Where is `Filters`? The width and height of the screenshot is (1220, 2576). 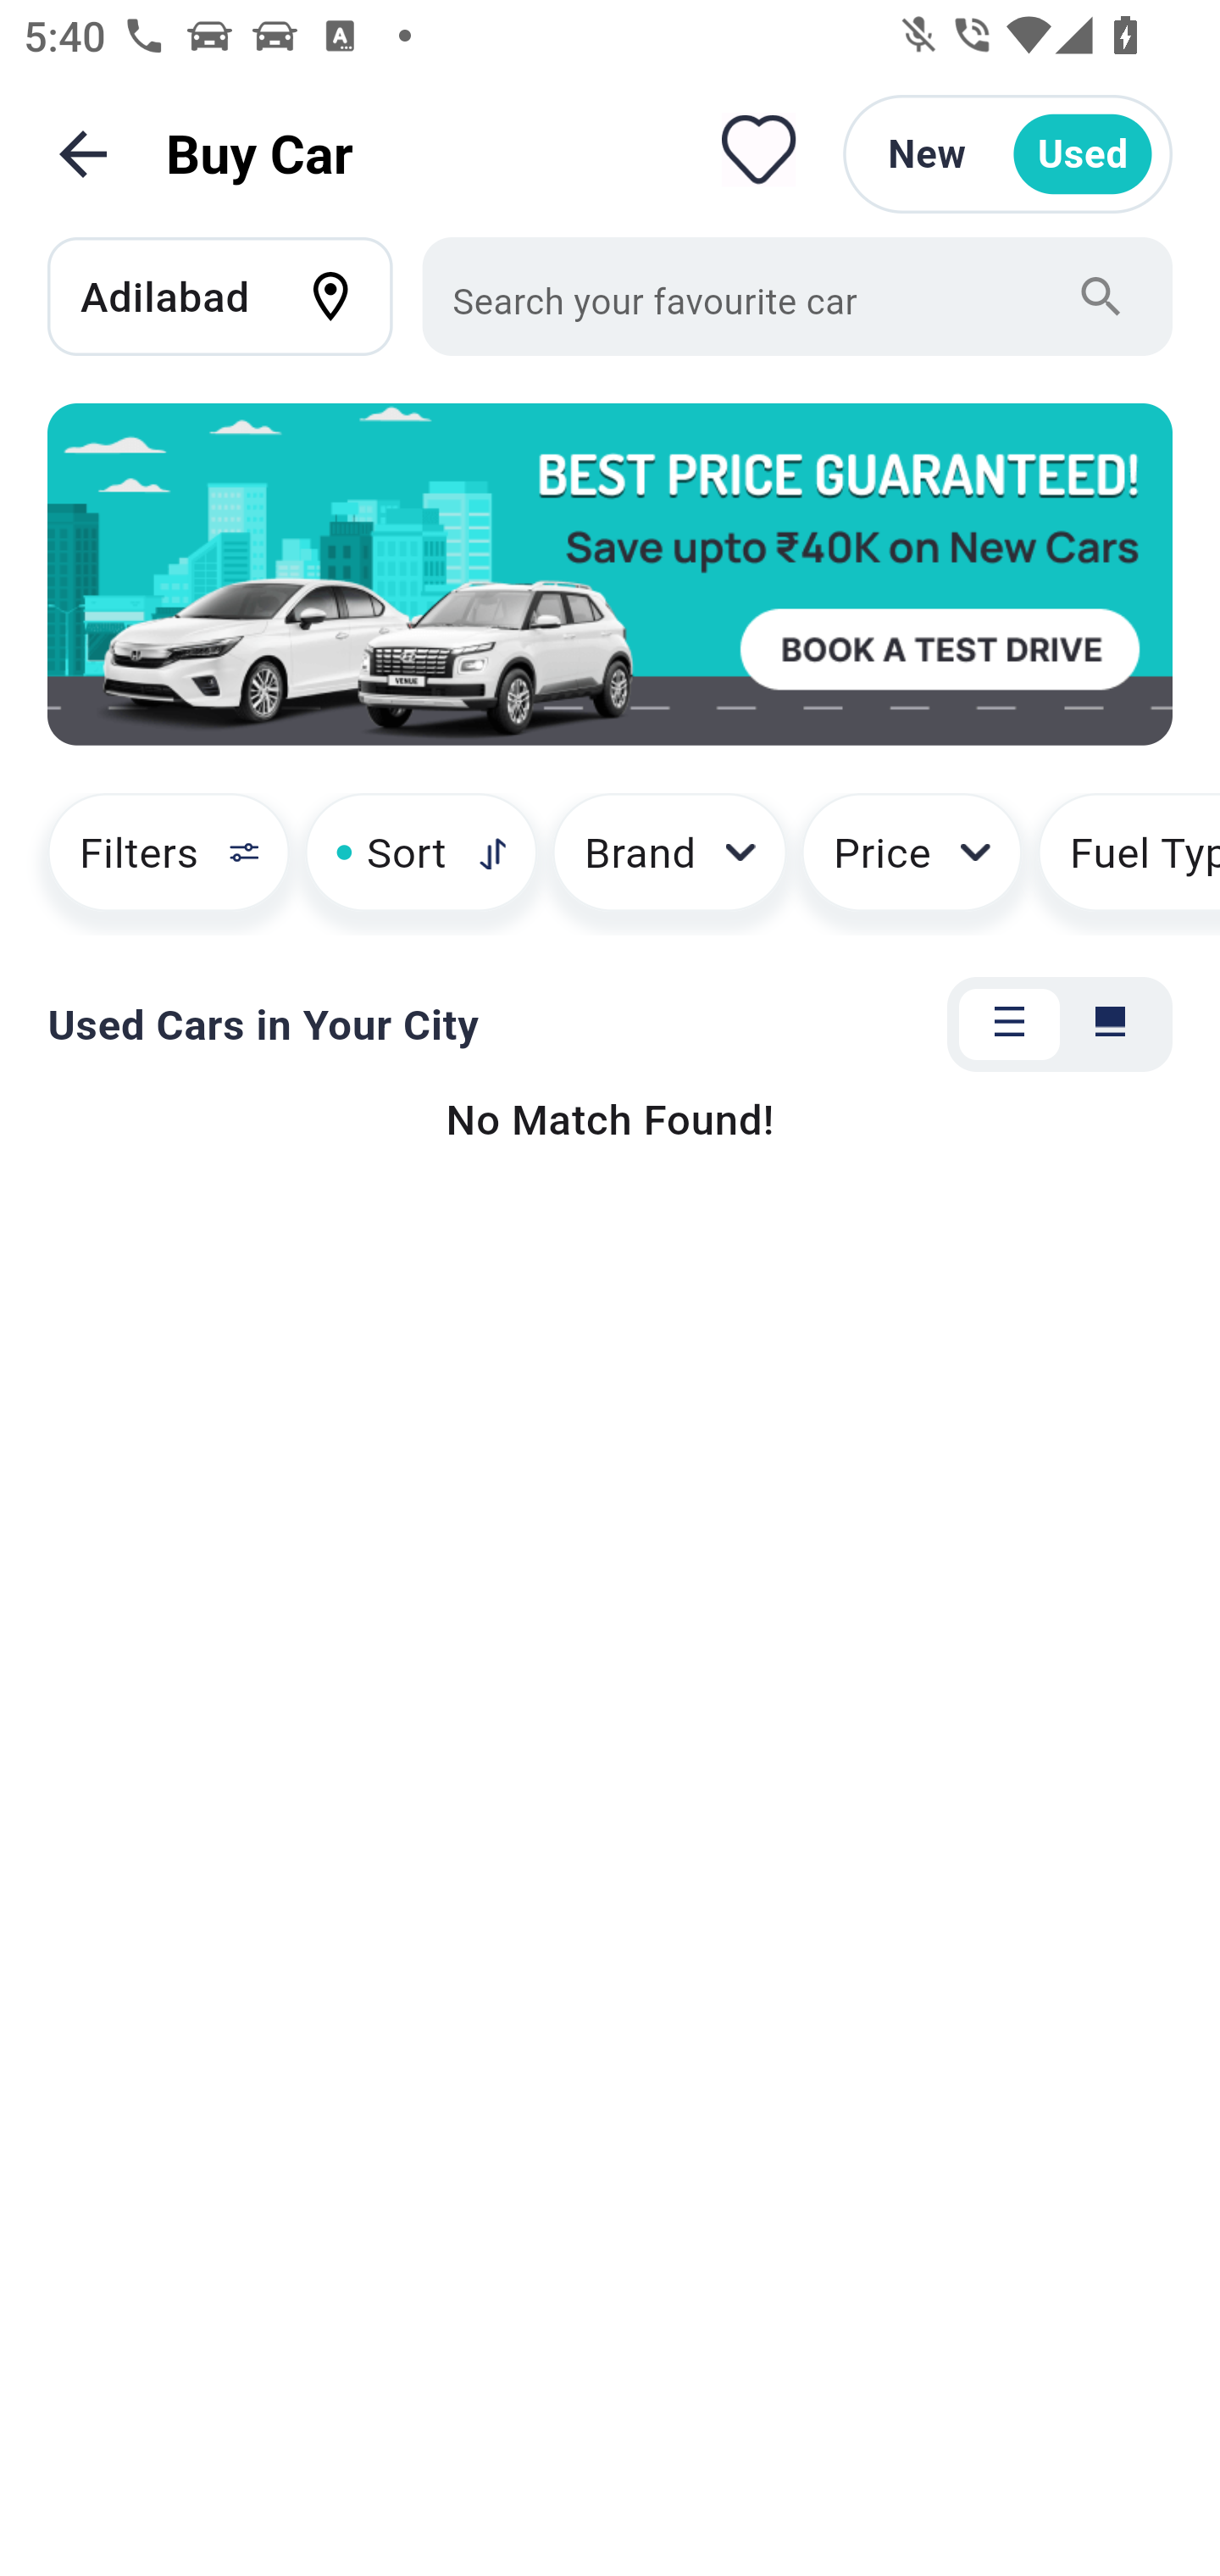 Filters is located at coordinates (154, 864).